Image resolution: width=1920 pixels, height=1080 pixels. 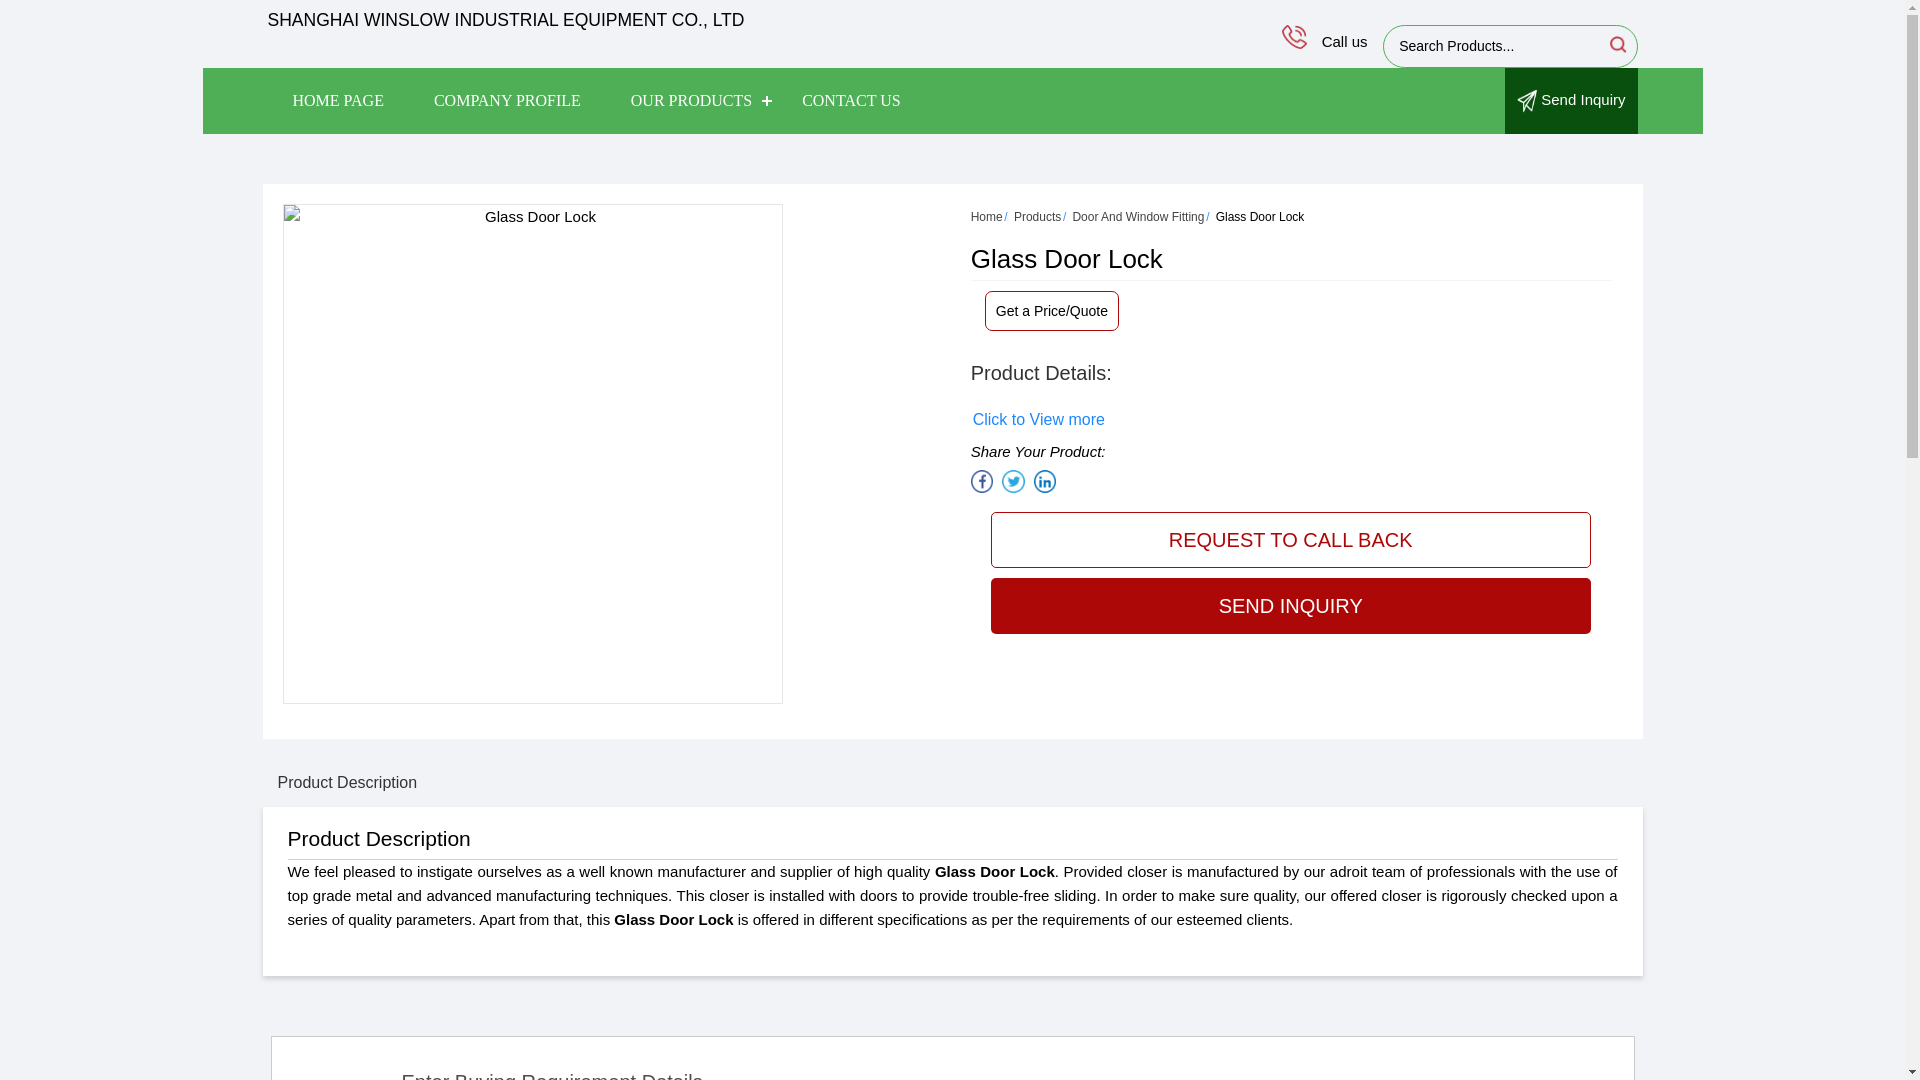 What do you see at coordinates (1039, 420) in the screenshot?
I see `Click to View more` at bounding box center [1039, 420].